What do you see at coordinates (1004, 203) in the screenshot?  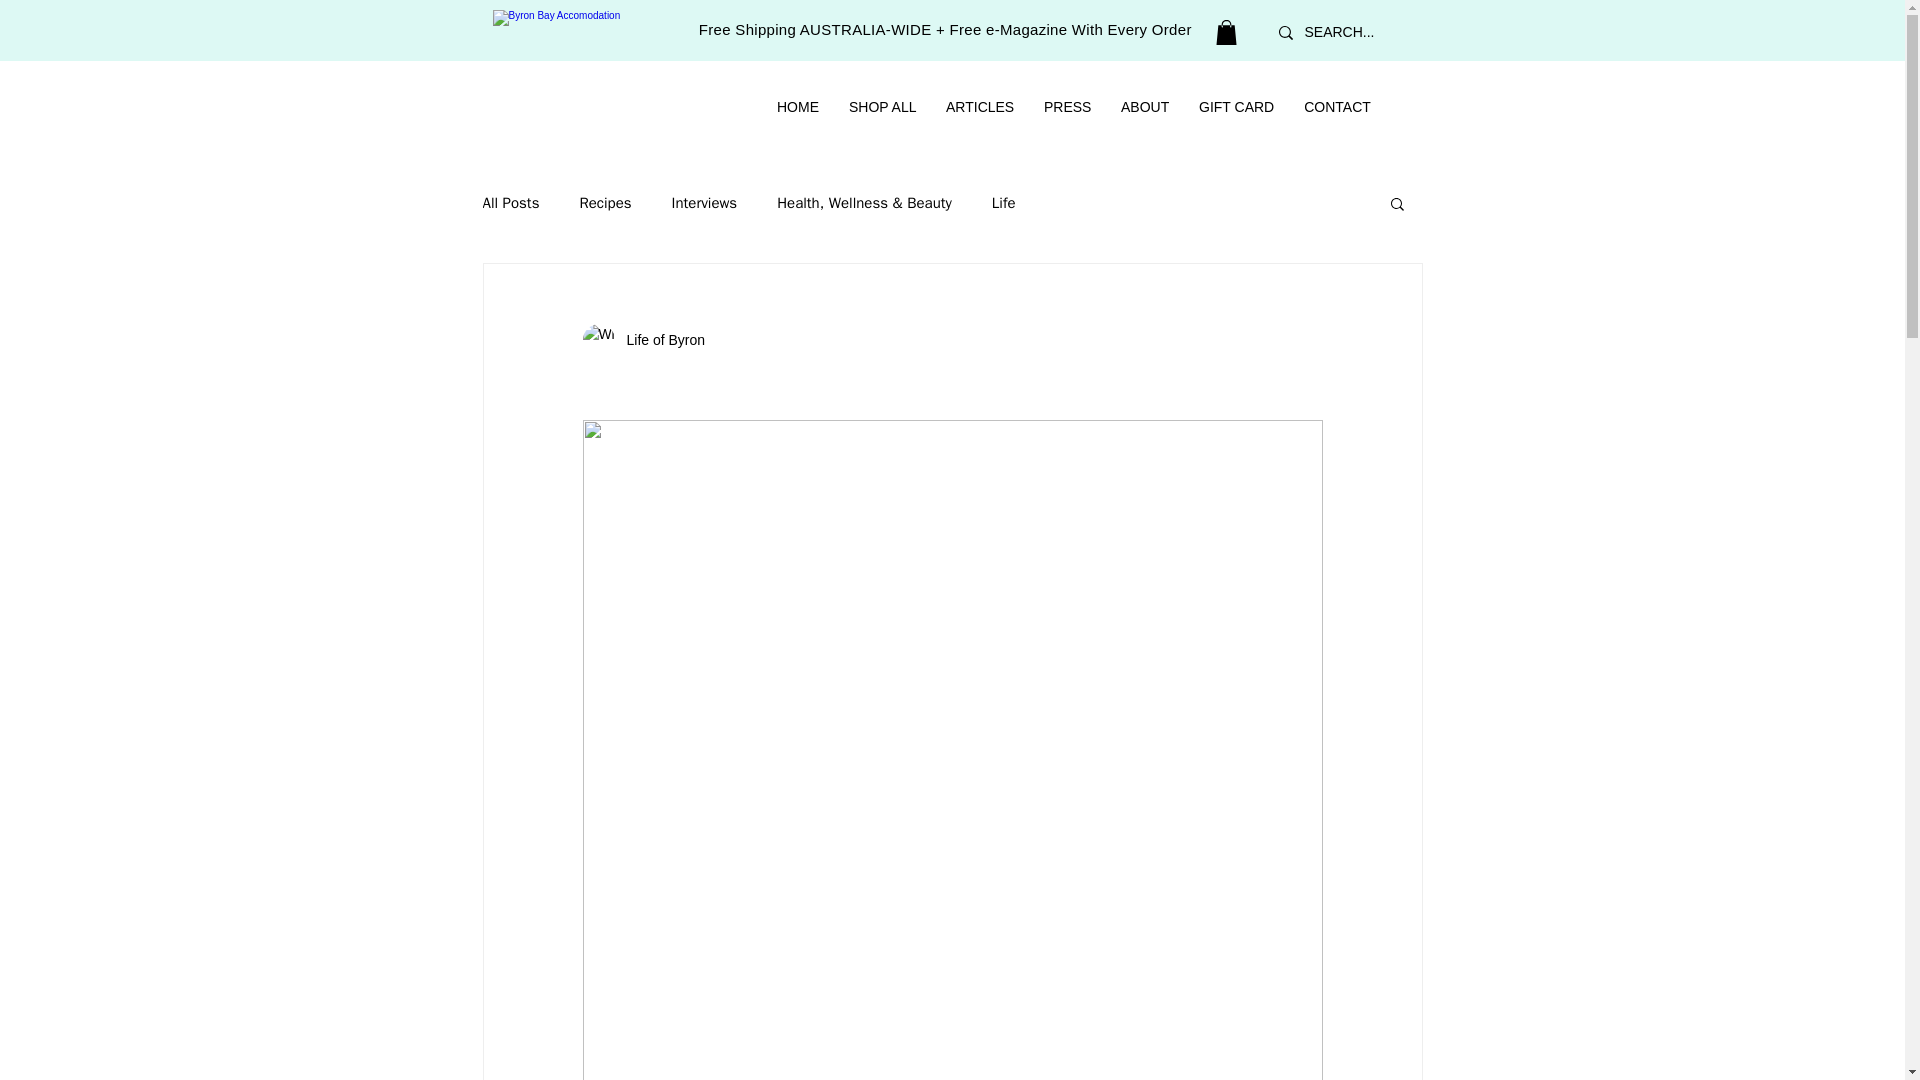 I see `Life` at bounding box center [1004, 203].